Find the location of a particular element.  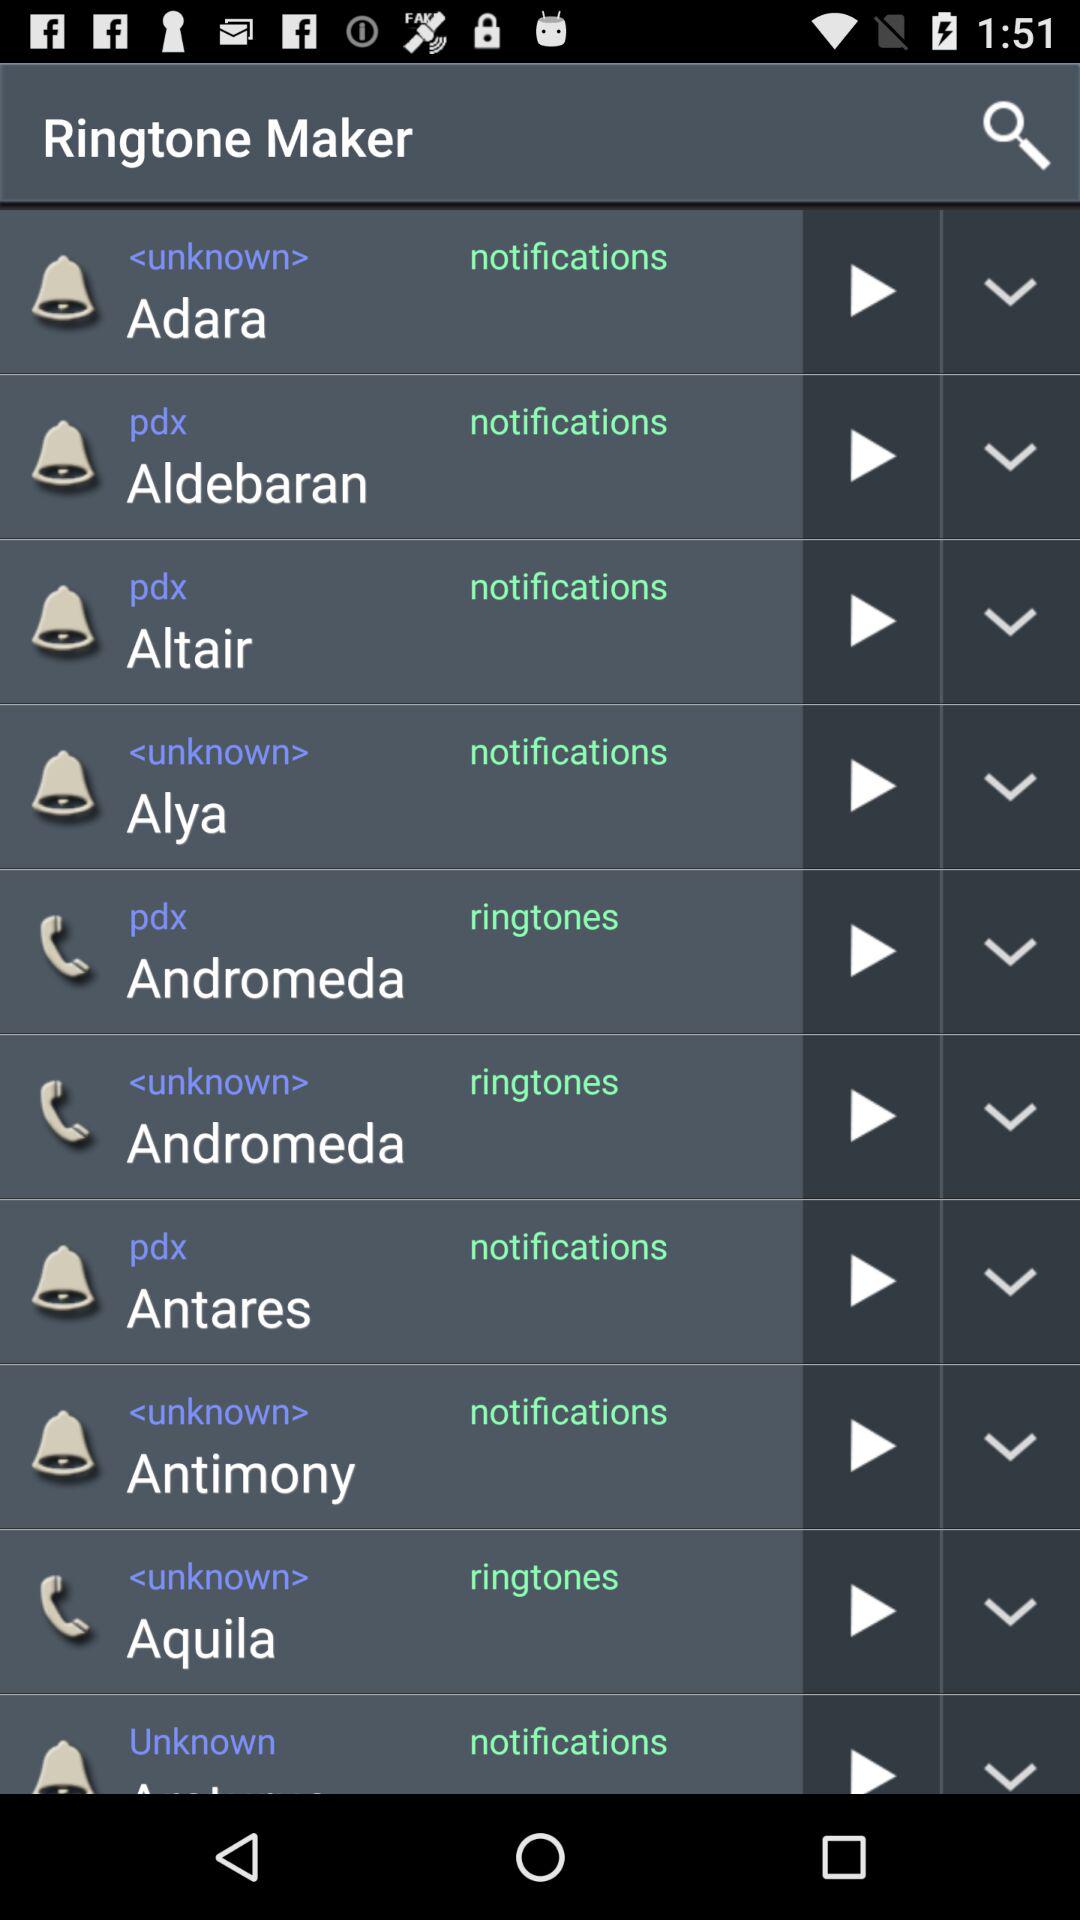

expand is located at coordinates (1012, 952).